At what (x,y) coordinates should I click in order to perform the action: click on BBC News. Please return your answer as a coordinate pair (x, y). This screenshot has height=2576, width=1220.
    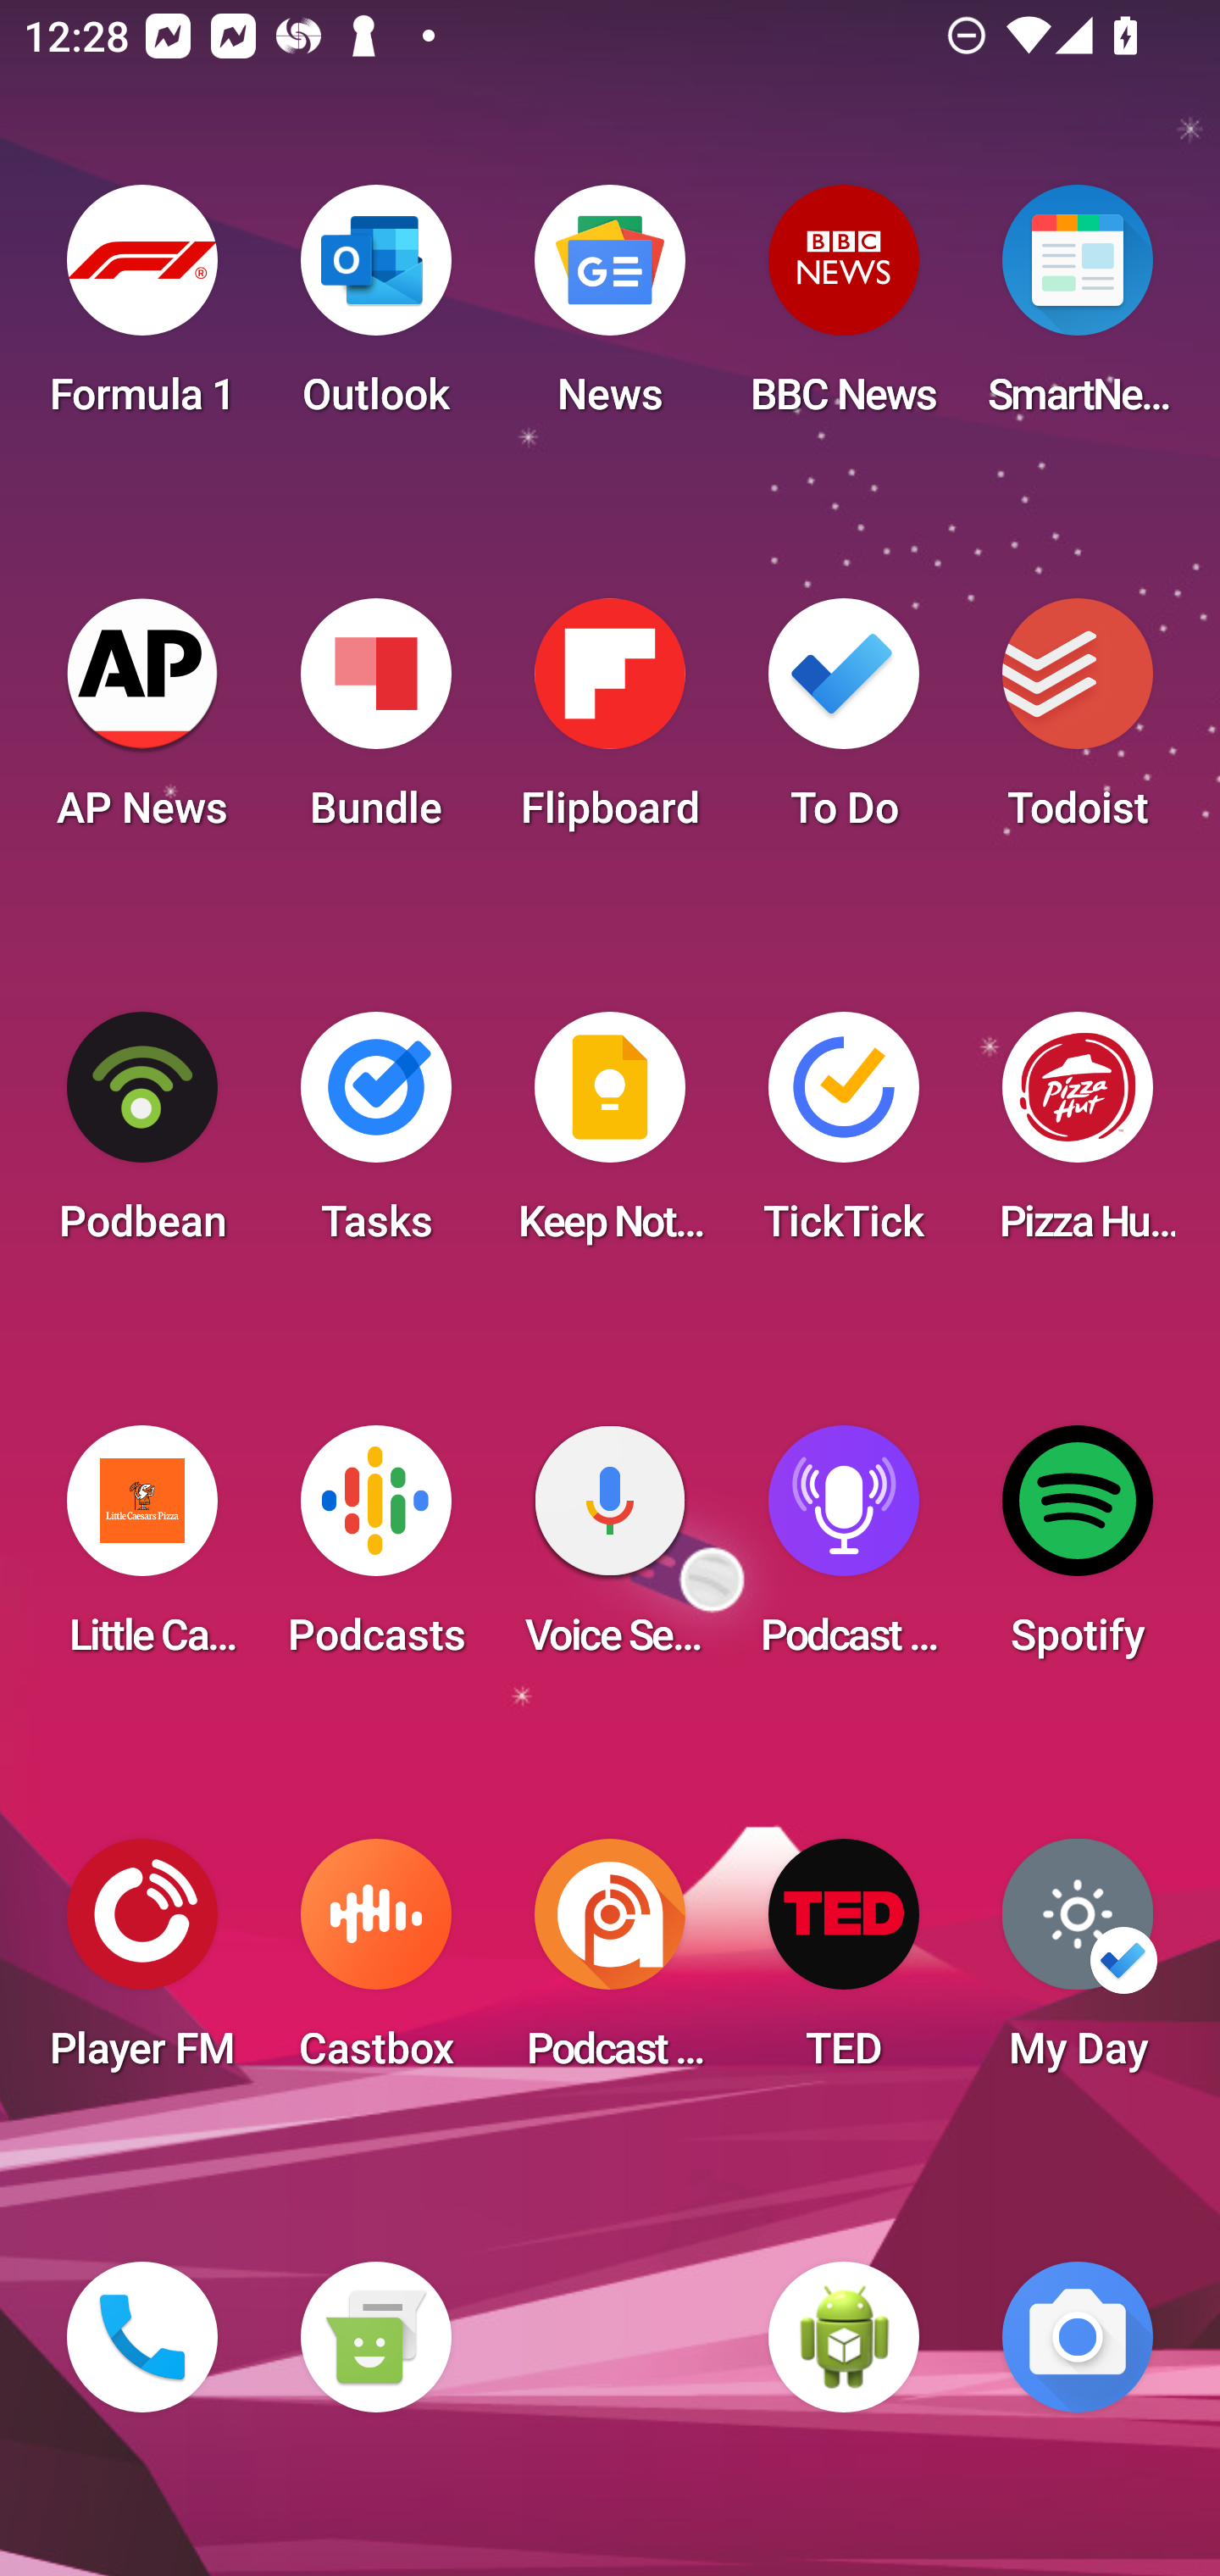
    Looking at the image, I should click on (844, 310).